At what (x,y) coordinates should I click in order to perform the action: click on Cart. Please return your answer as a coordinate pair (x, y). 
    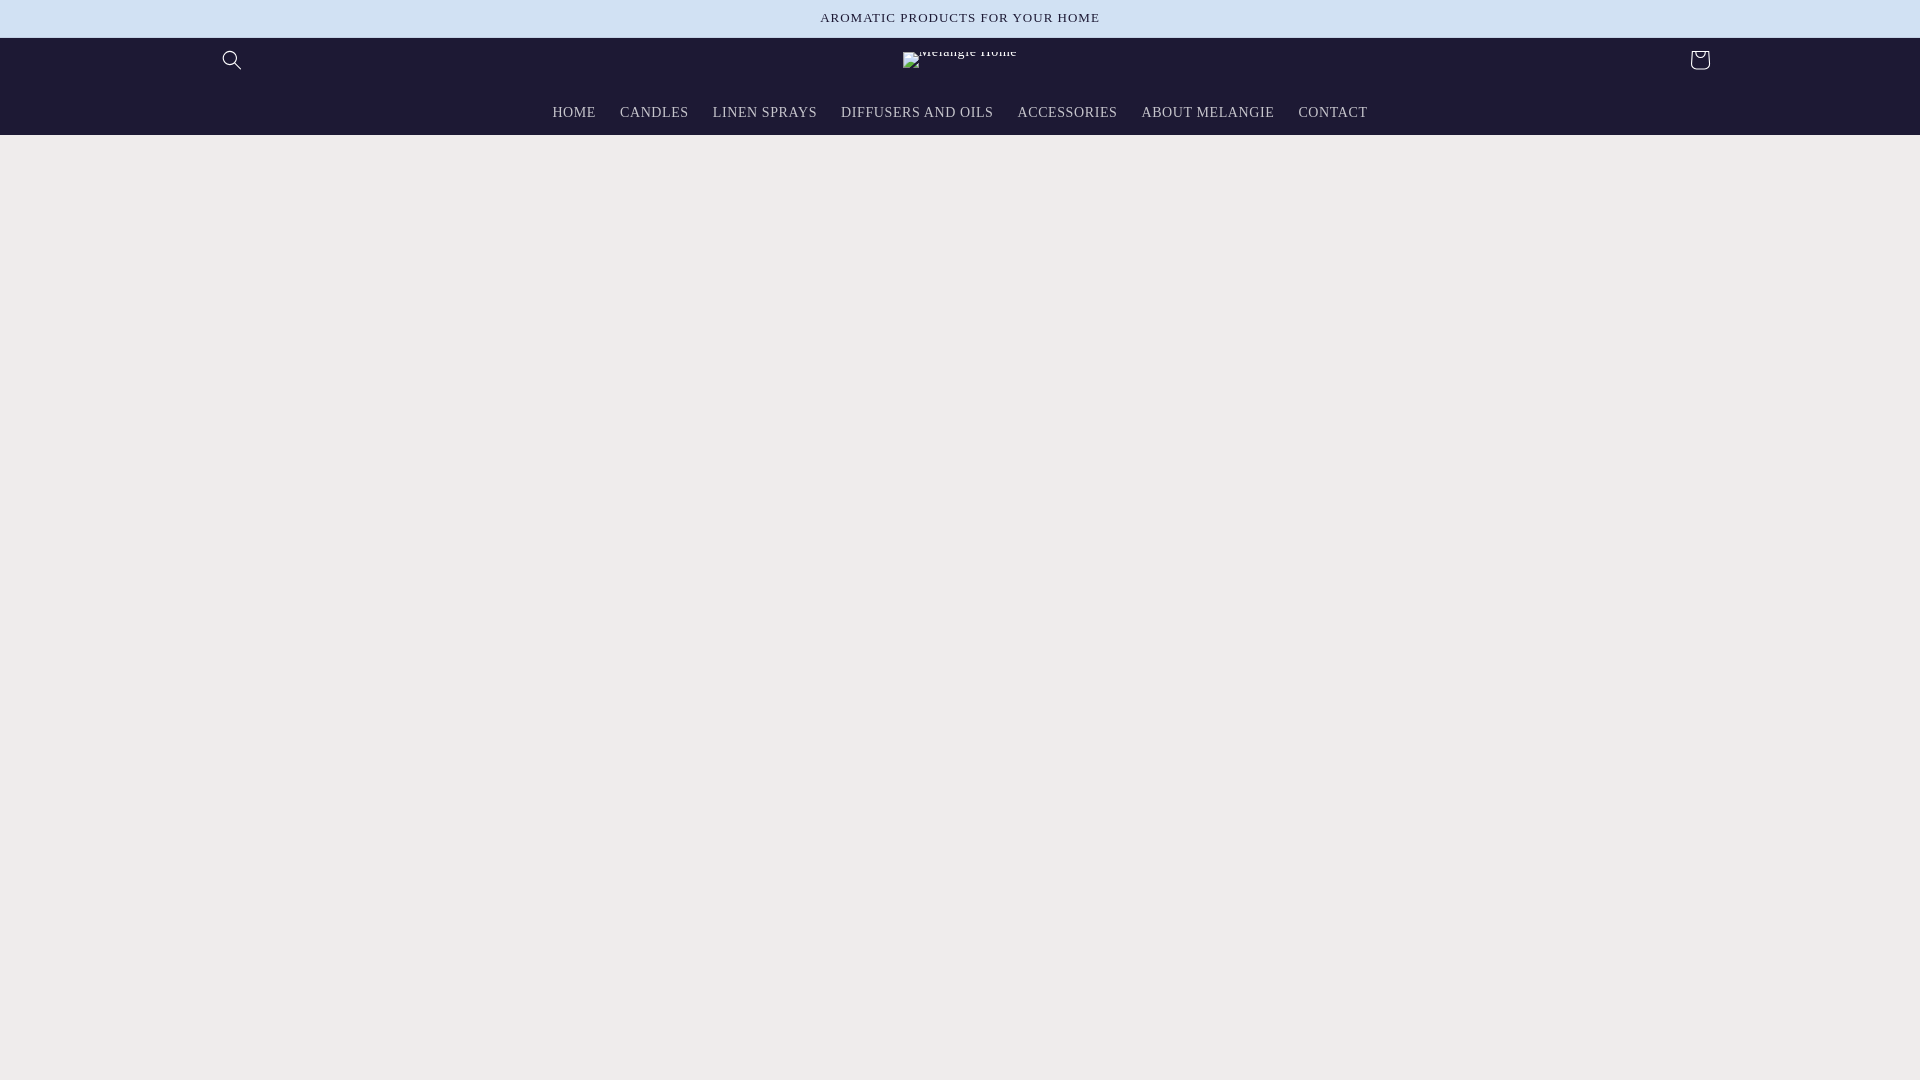
    Looking at the image, I should click on (1700, 60).